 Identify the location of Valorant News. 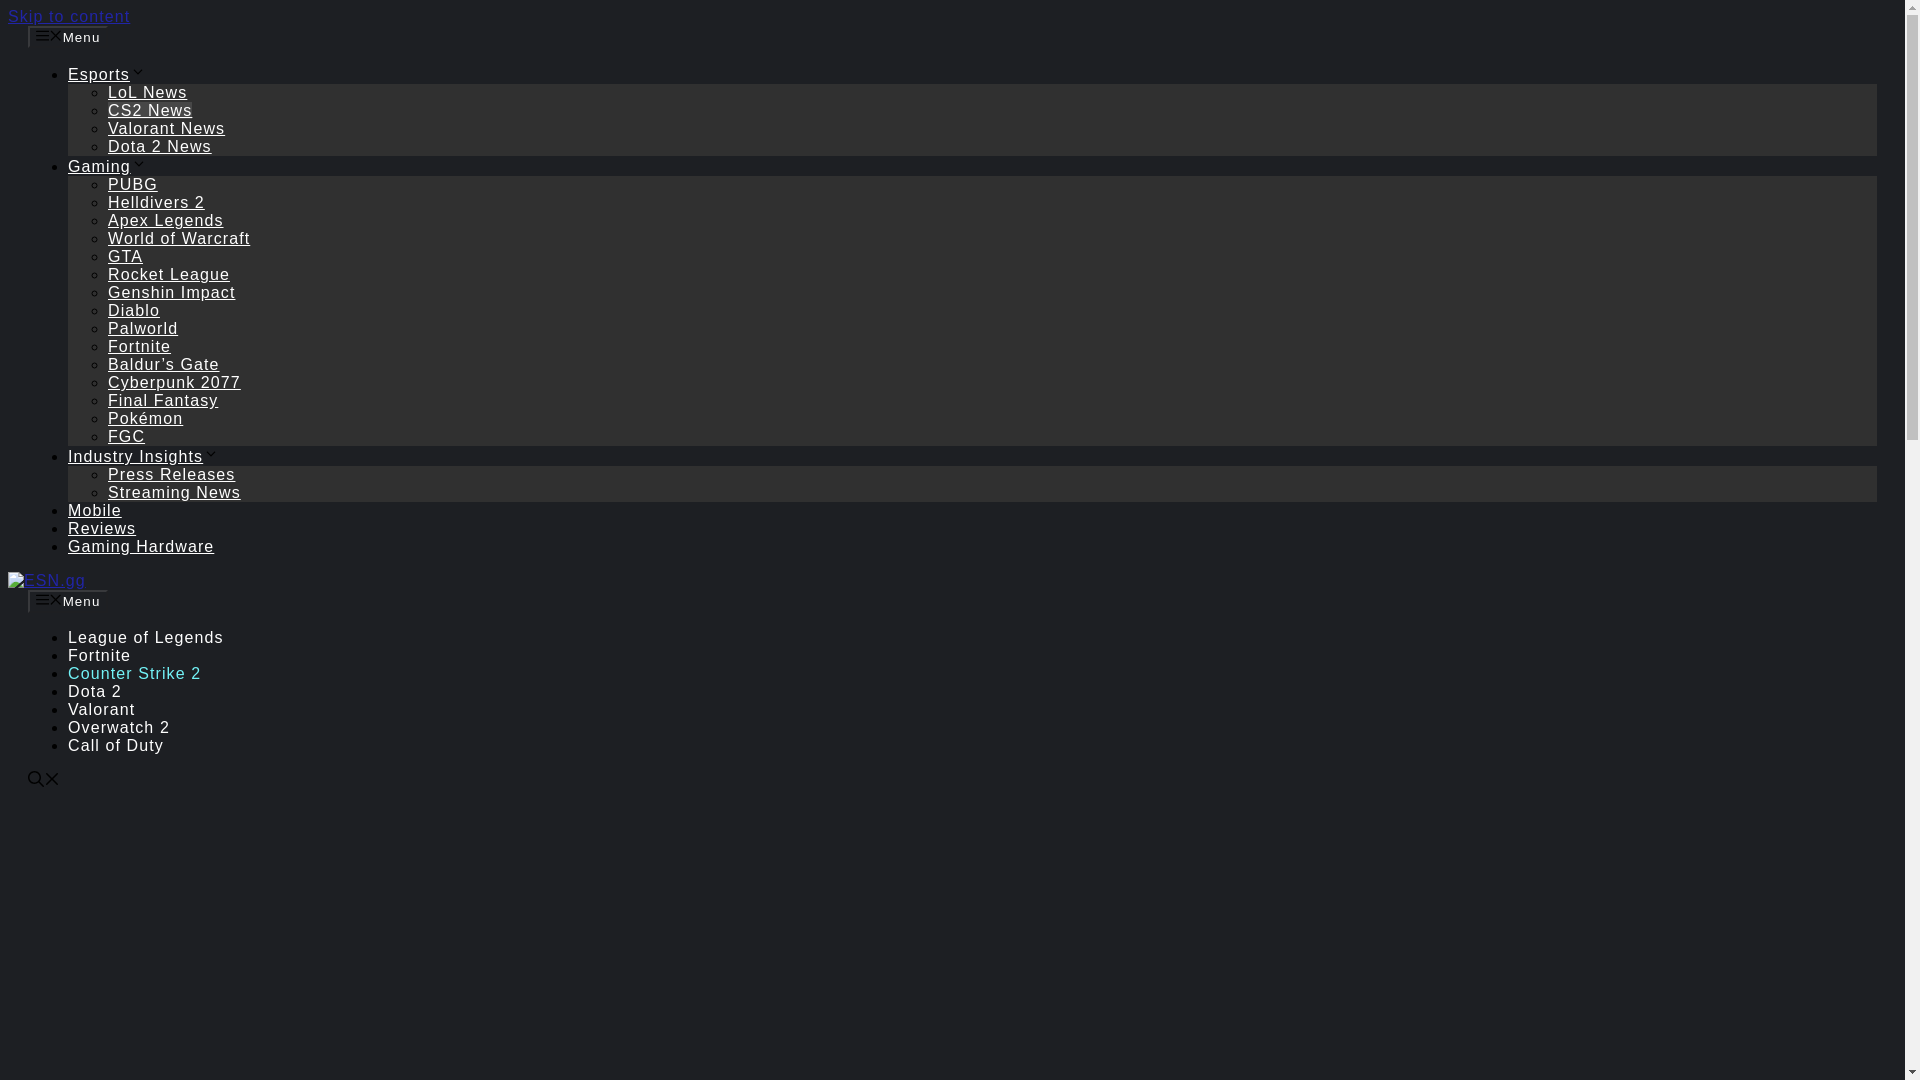
(166, 128).